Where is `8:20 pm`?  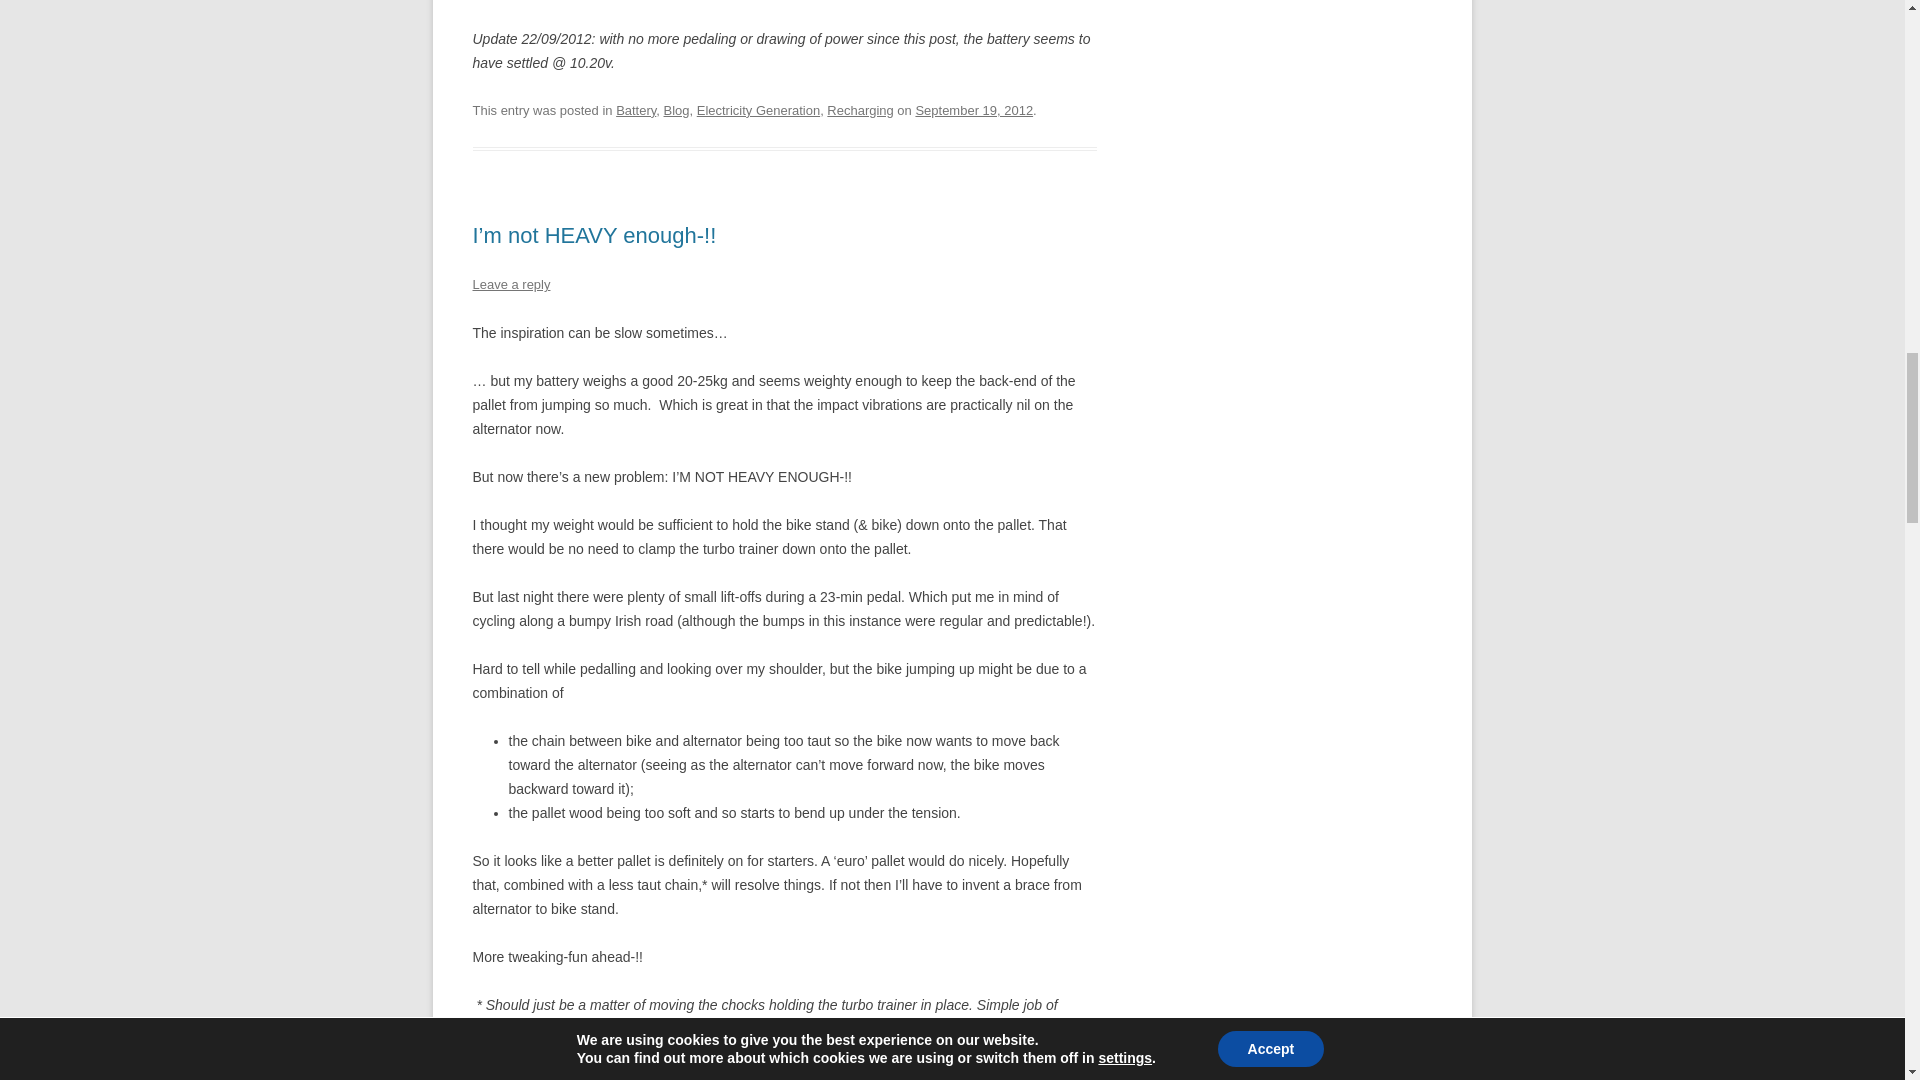
8:20 pm is located at coordinates (974, 110).